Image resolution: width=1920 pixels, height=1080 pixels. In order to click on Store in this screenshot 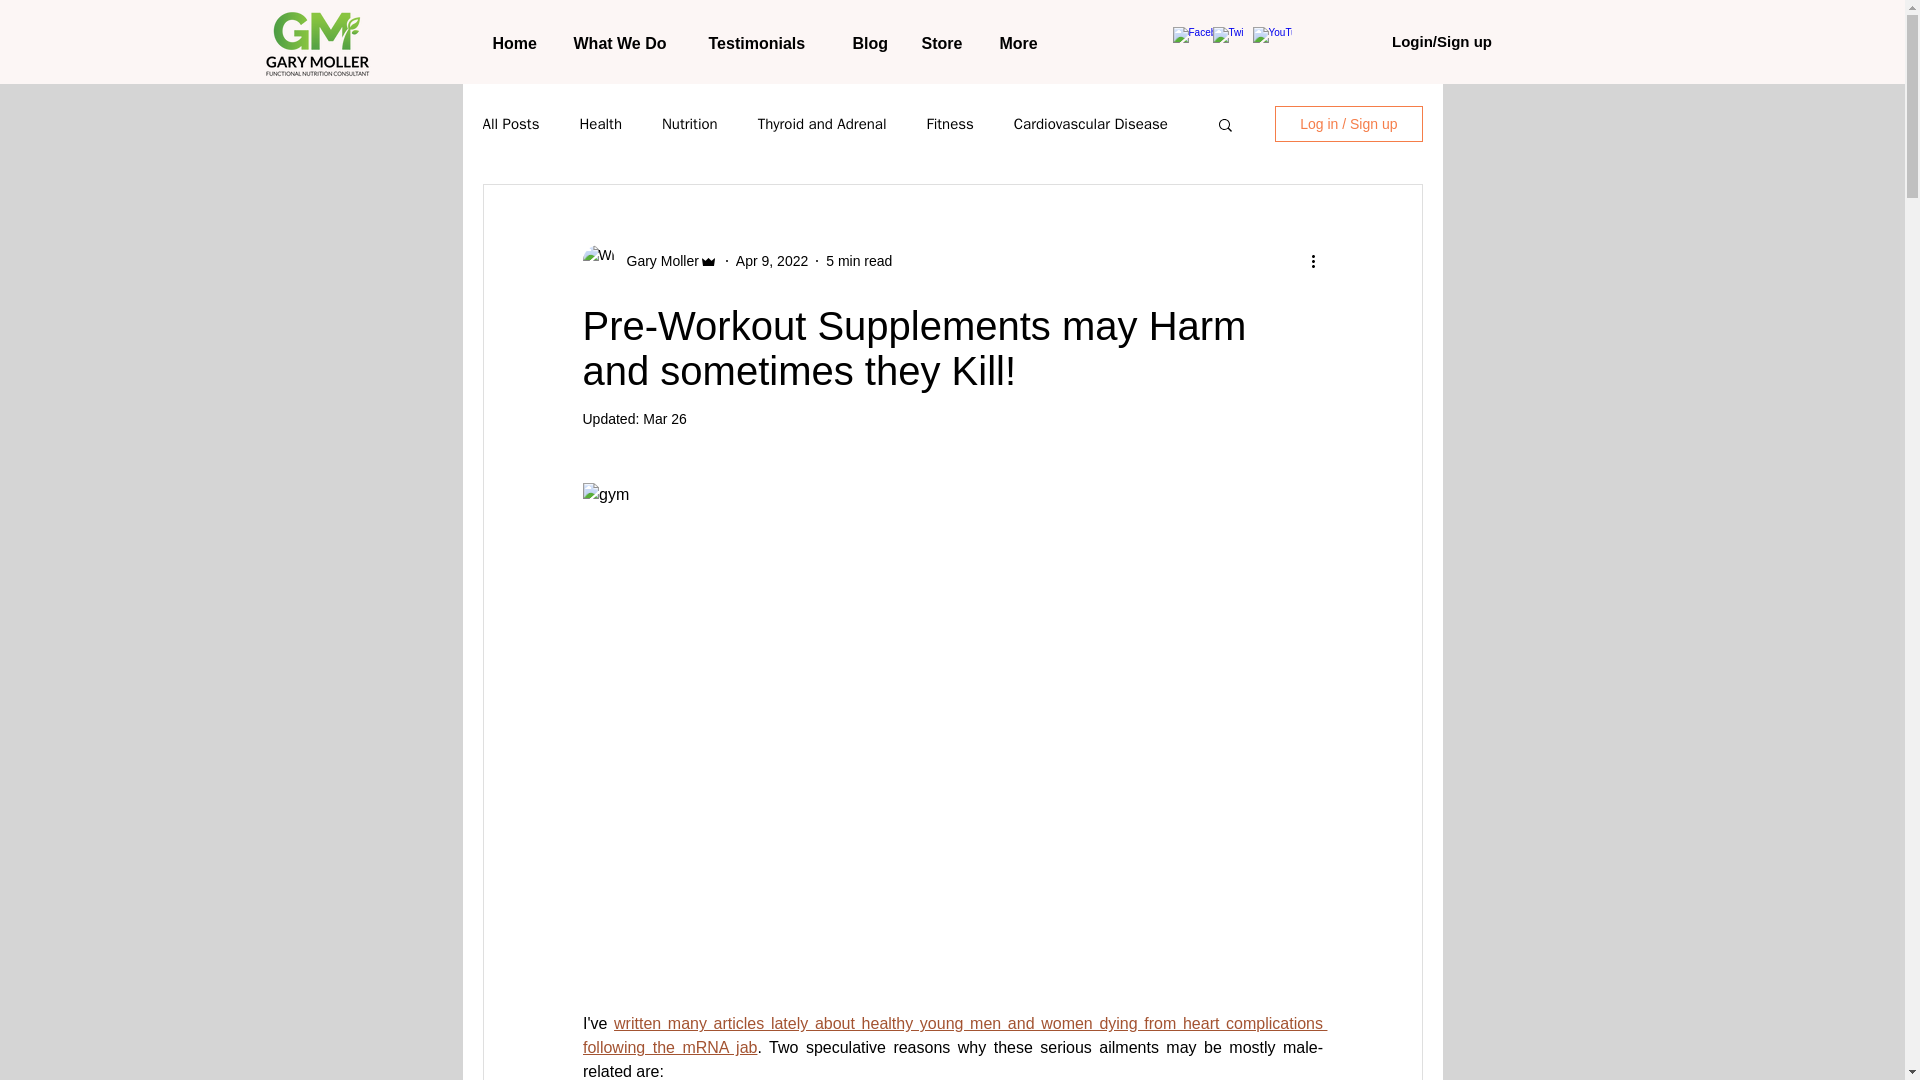, I will do `click(944, 44)`.